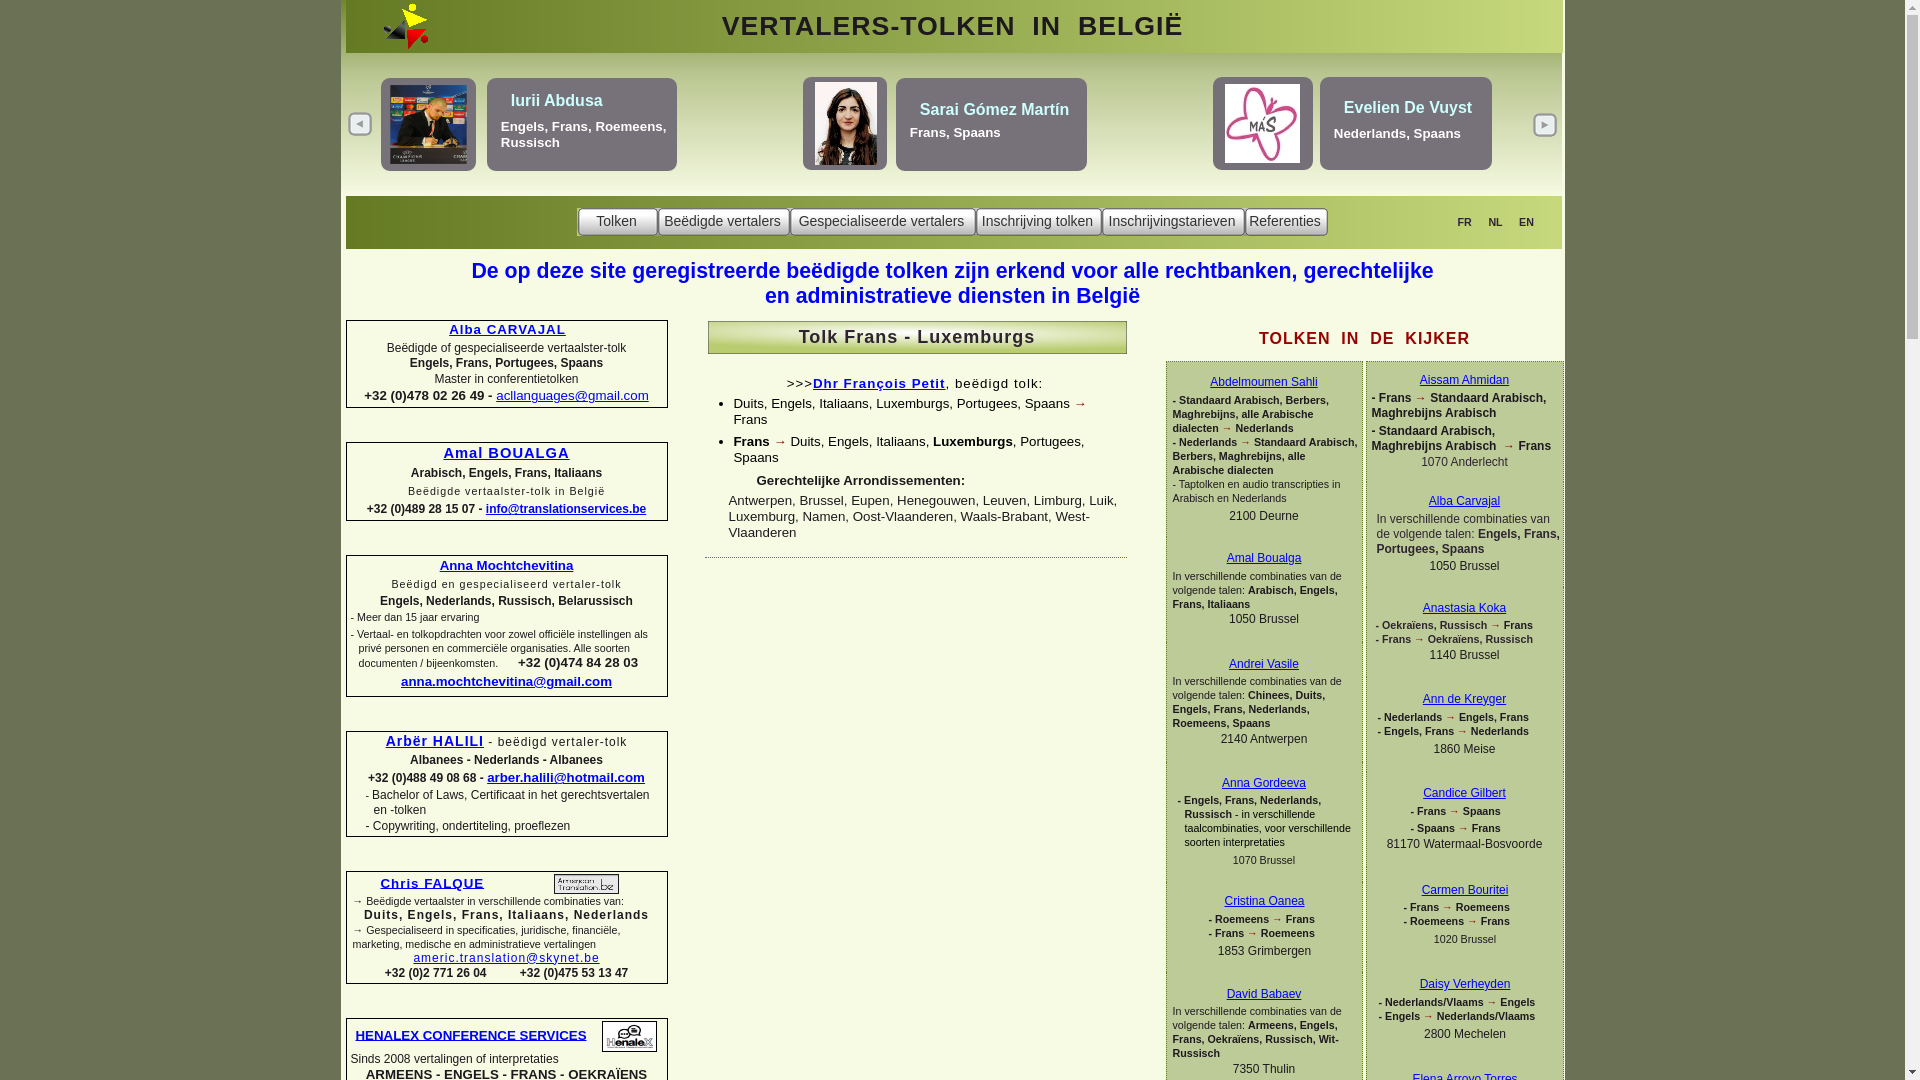  What do you see at coordinates (616, 136) in the screenshot?
I see `Engels, Hongaars, Nederlands` at bounding box center [616, 136].